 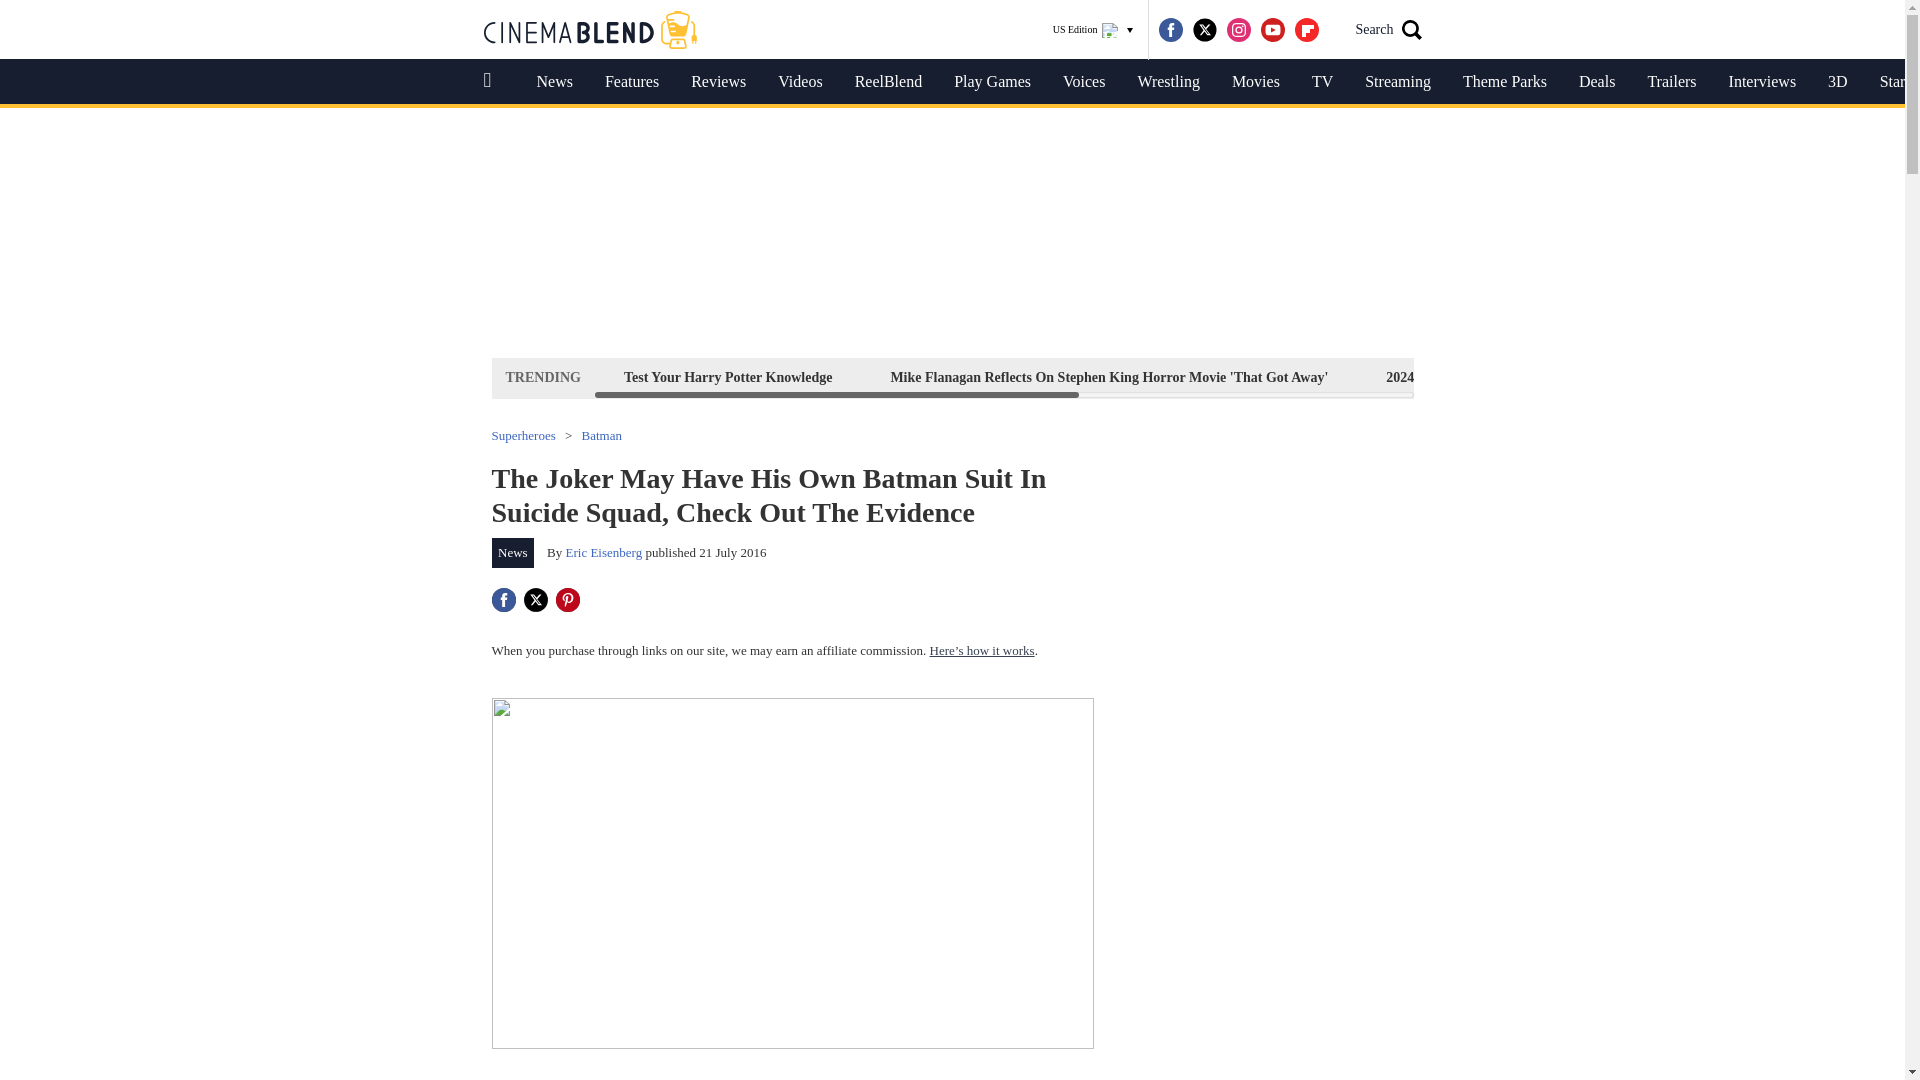 I want to click on Streaming, so click(x=1398, y=82).